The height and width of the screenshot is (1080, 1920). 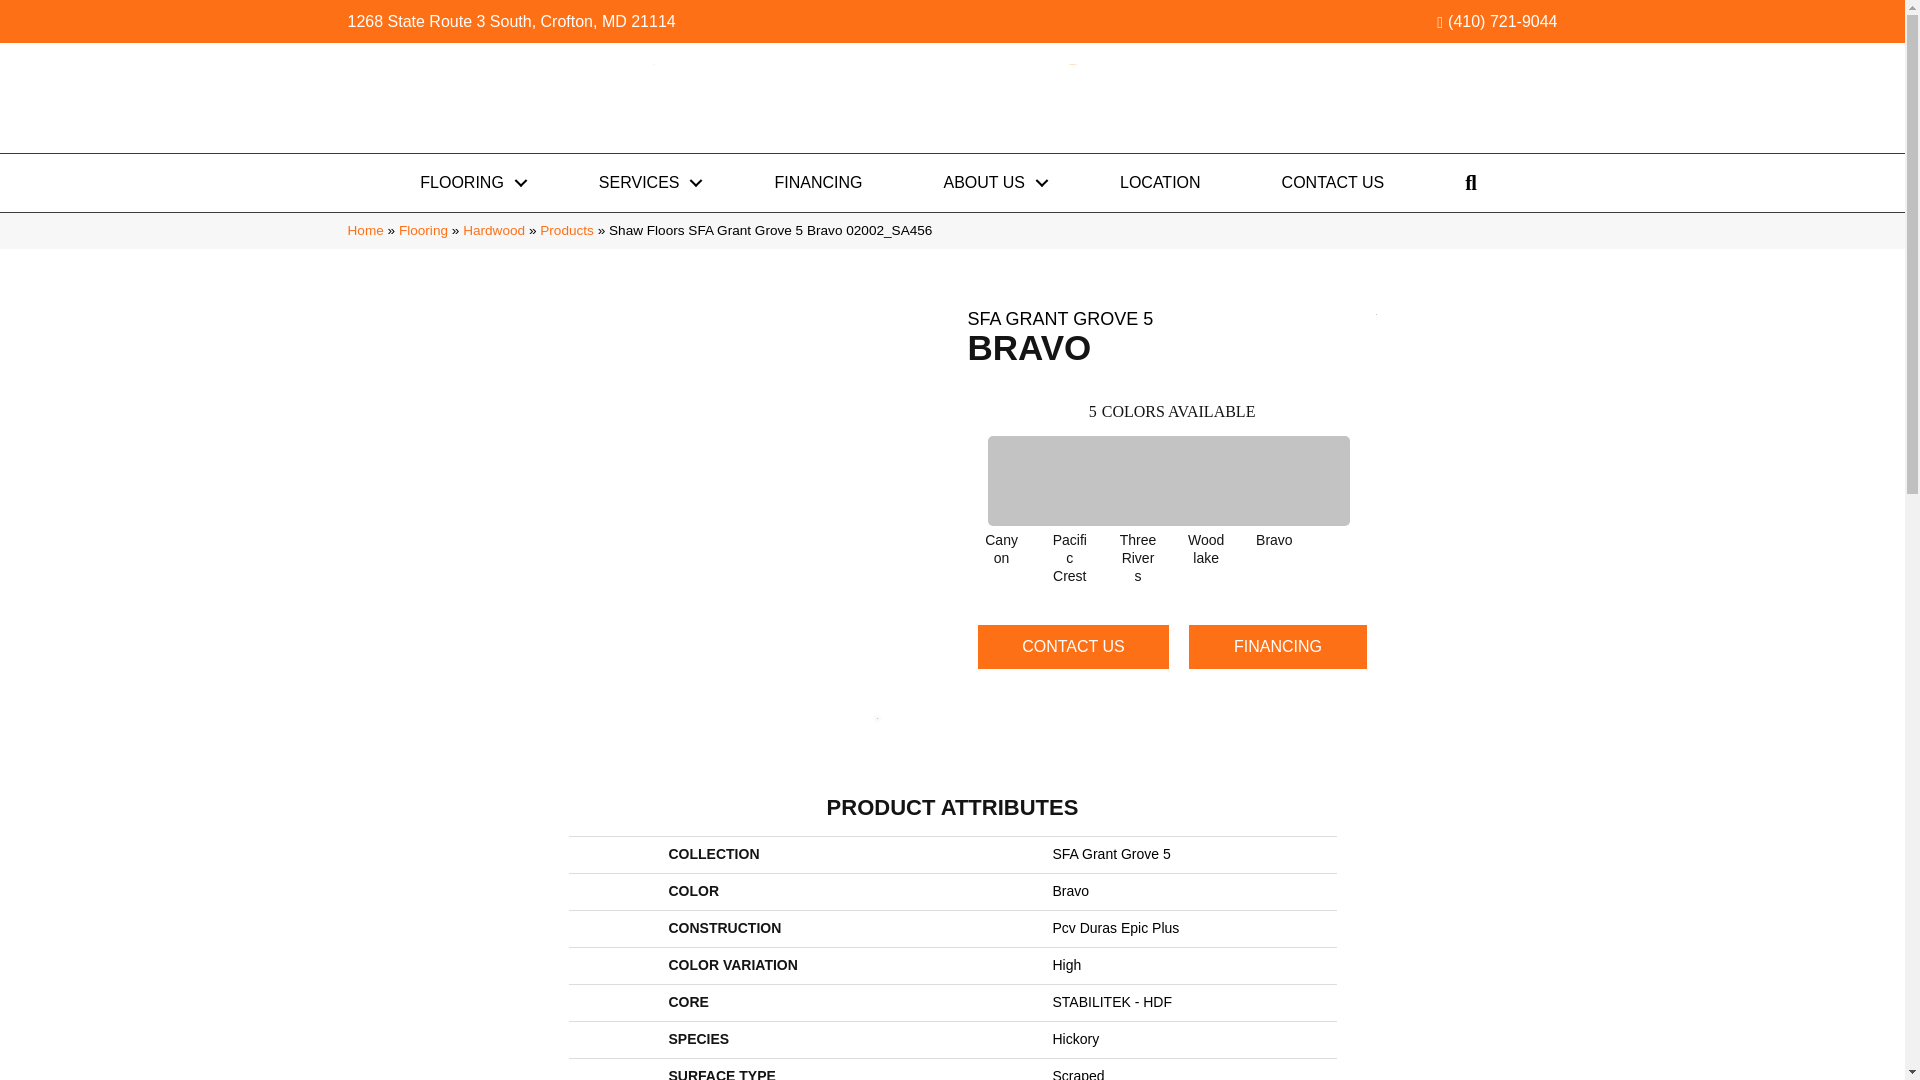 I want to click on thflcnt4-logo-09-02-2023, so click(x=952, y=97).